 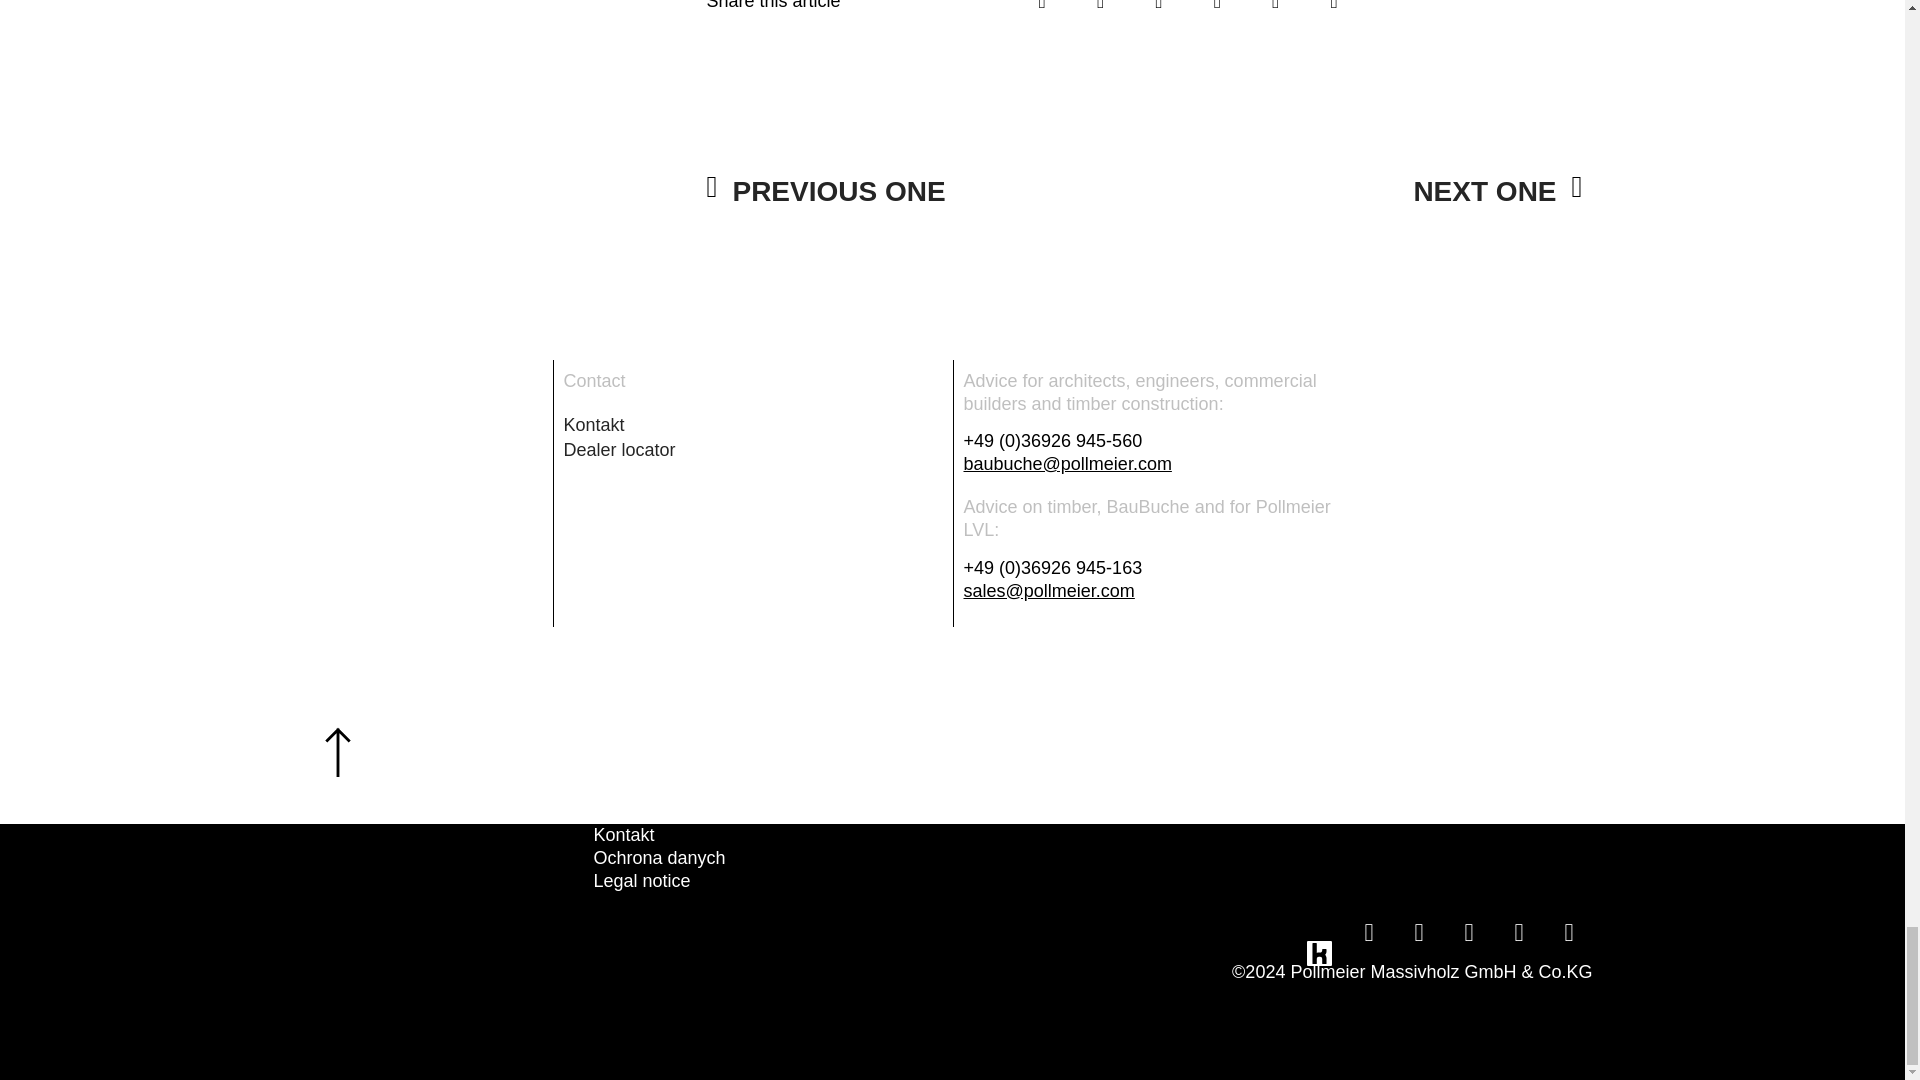 I want to click on Legal notice, so click(x=659, y=882).